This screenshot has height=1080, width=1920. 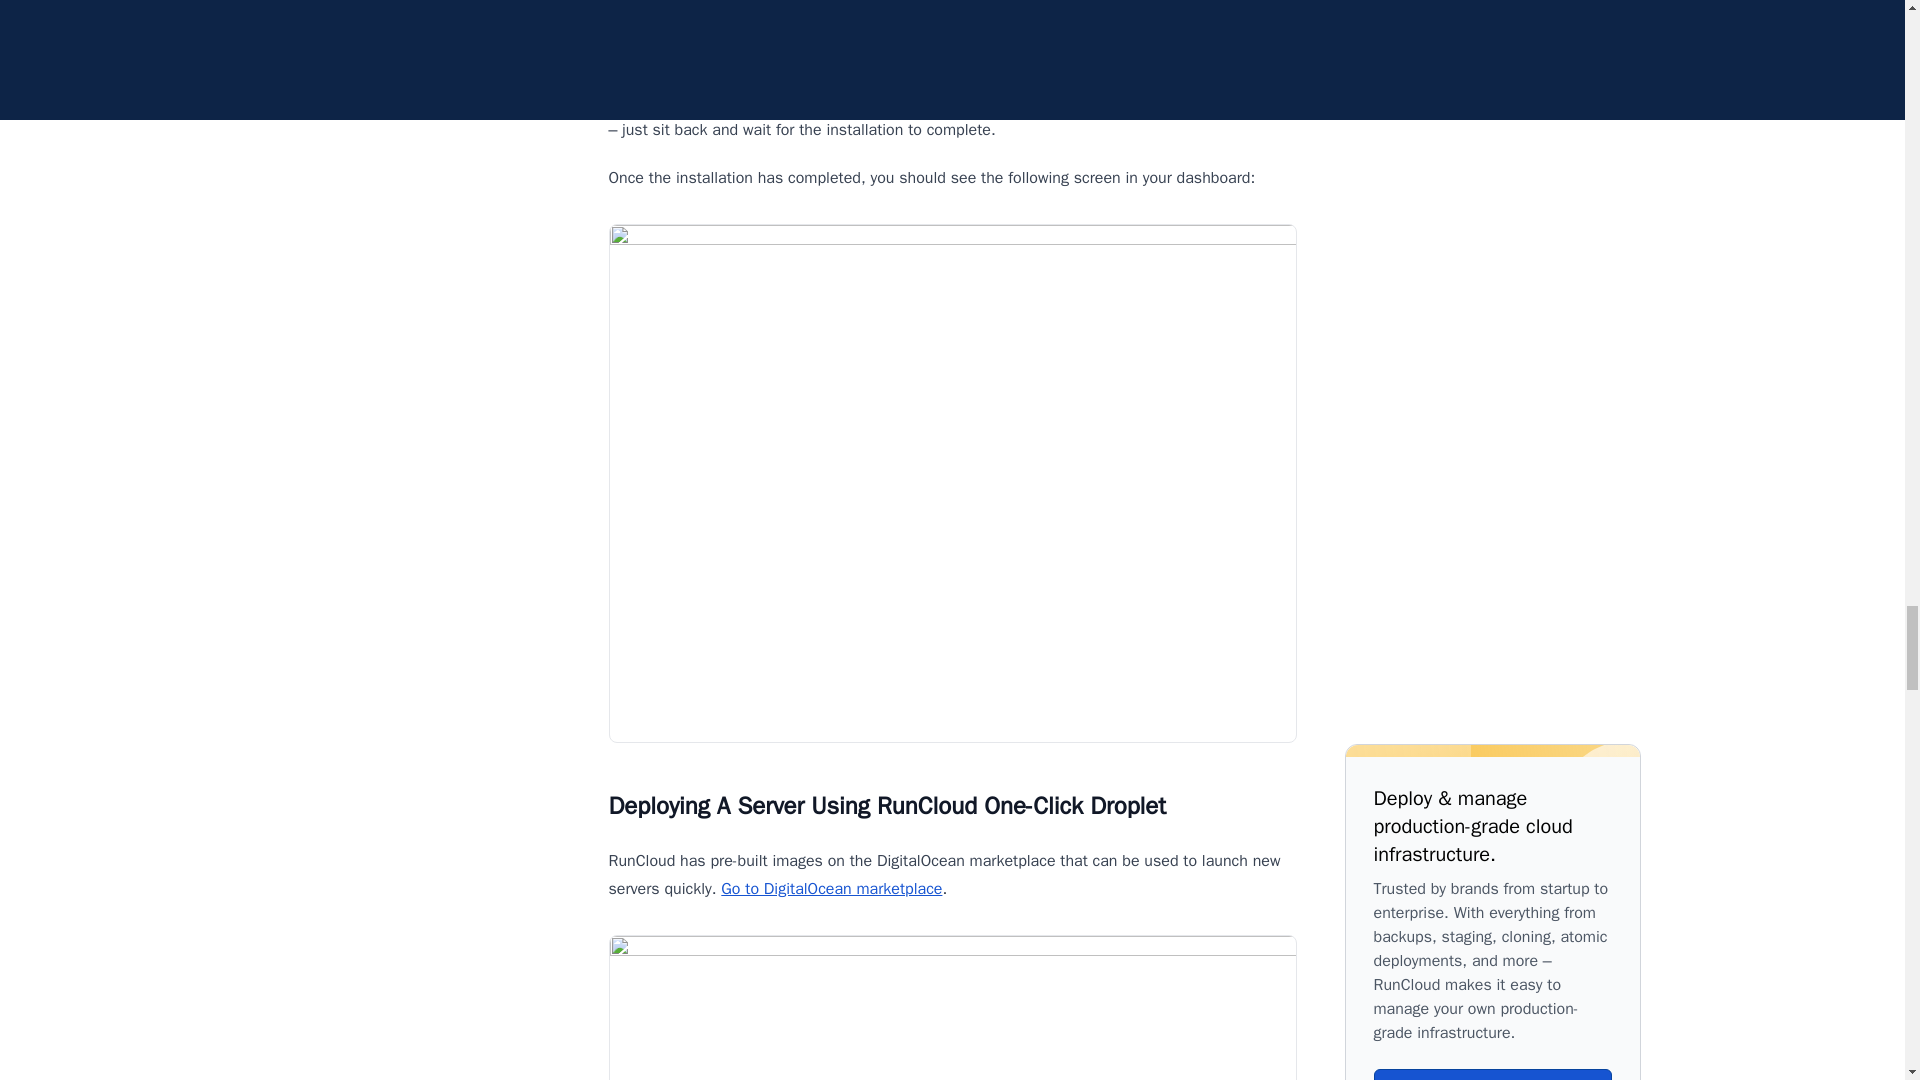 I want to click on Go to DigitalOcean marketplace, so click(x=832, y=888).